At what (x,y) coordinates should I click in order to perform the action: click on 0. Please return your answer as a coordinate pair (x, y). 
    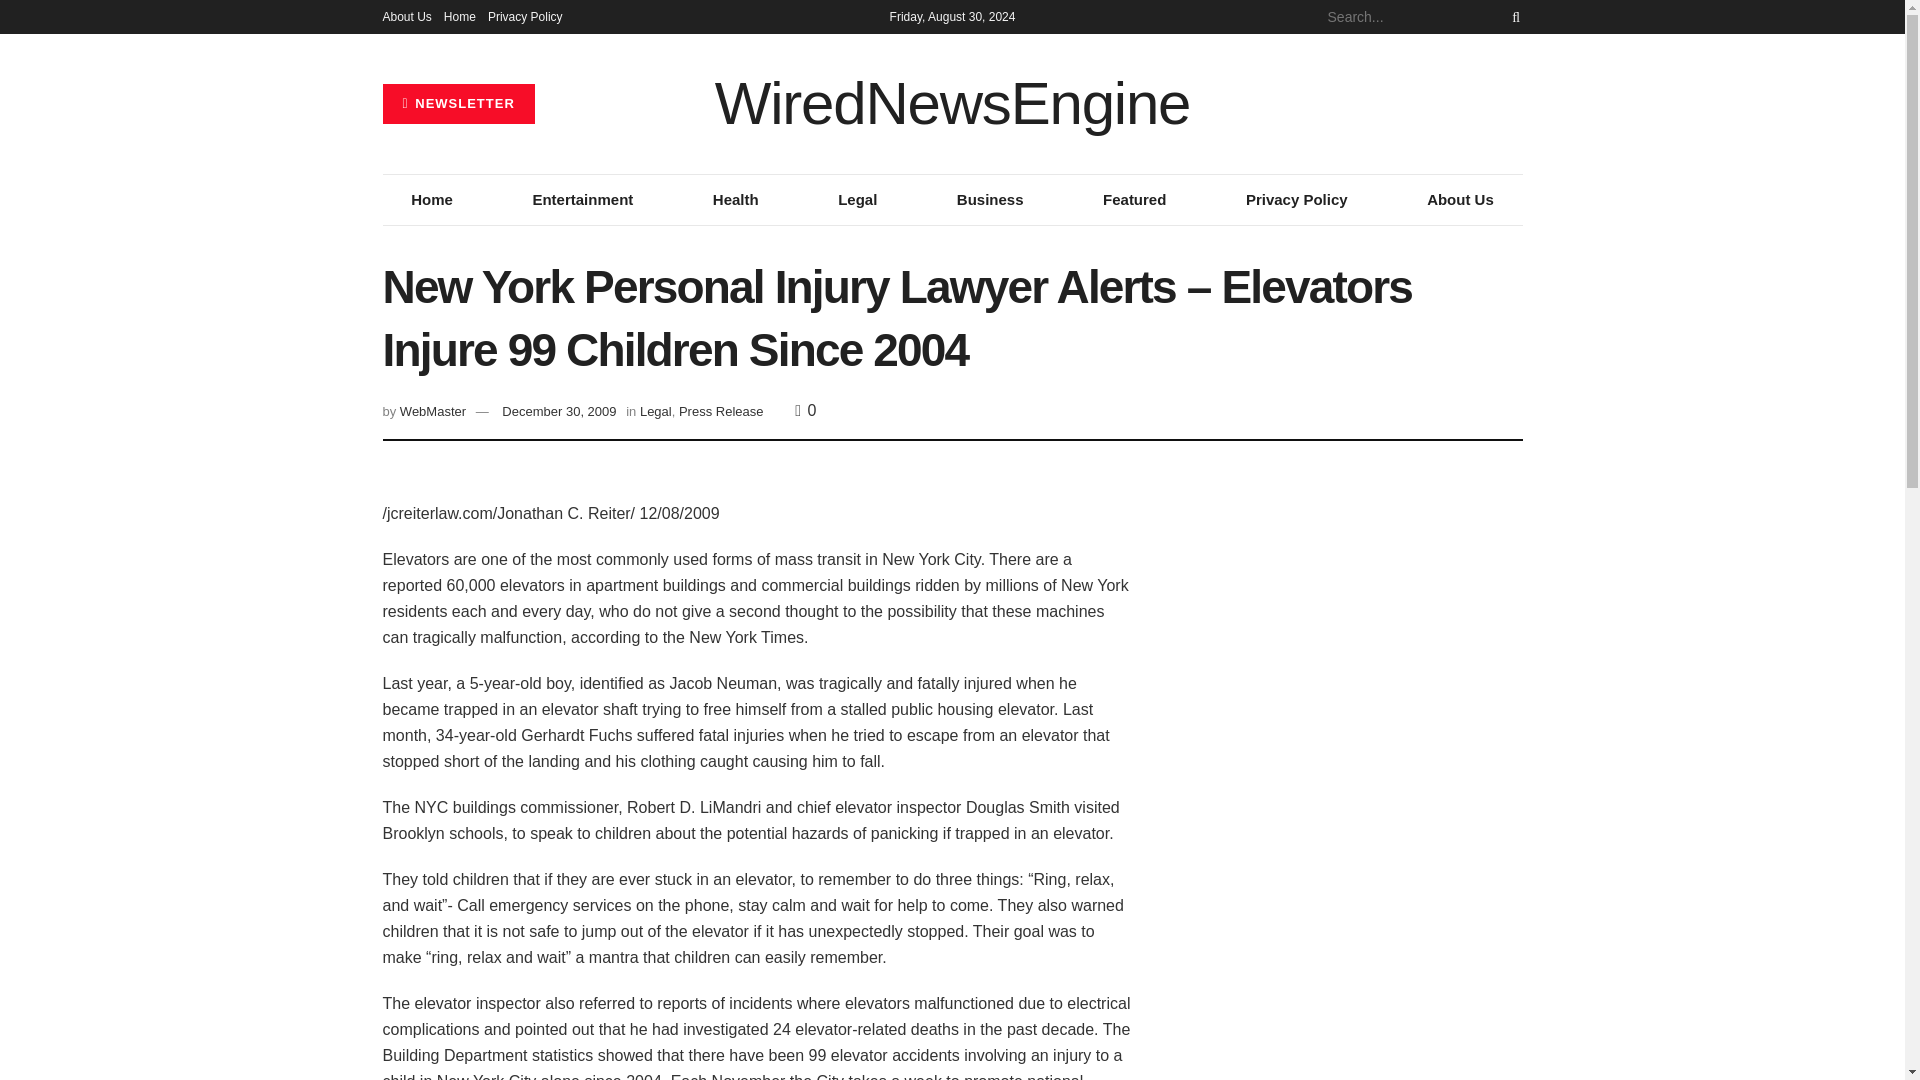
    Looking at the image, I should click on (805, 410).